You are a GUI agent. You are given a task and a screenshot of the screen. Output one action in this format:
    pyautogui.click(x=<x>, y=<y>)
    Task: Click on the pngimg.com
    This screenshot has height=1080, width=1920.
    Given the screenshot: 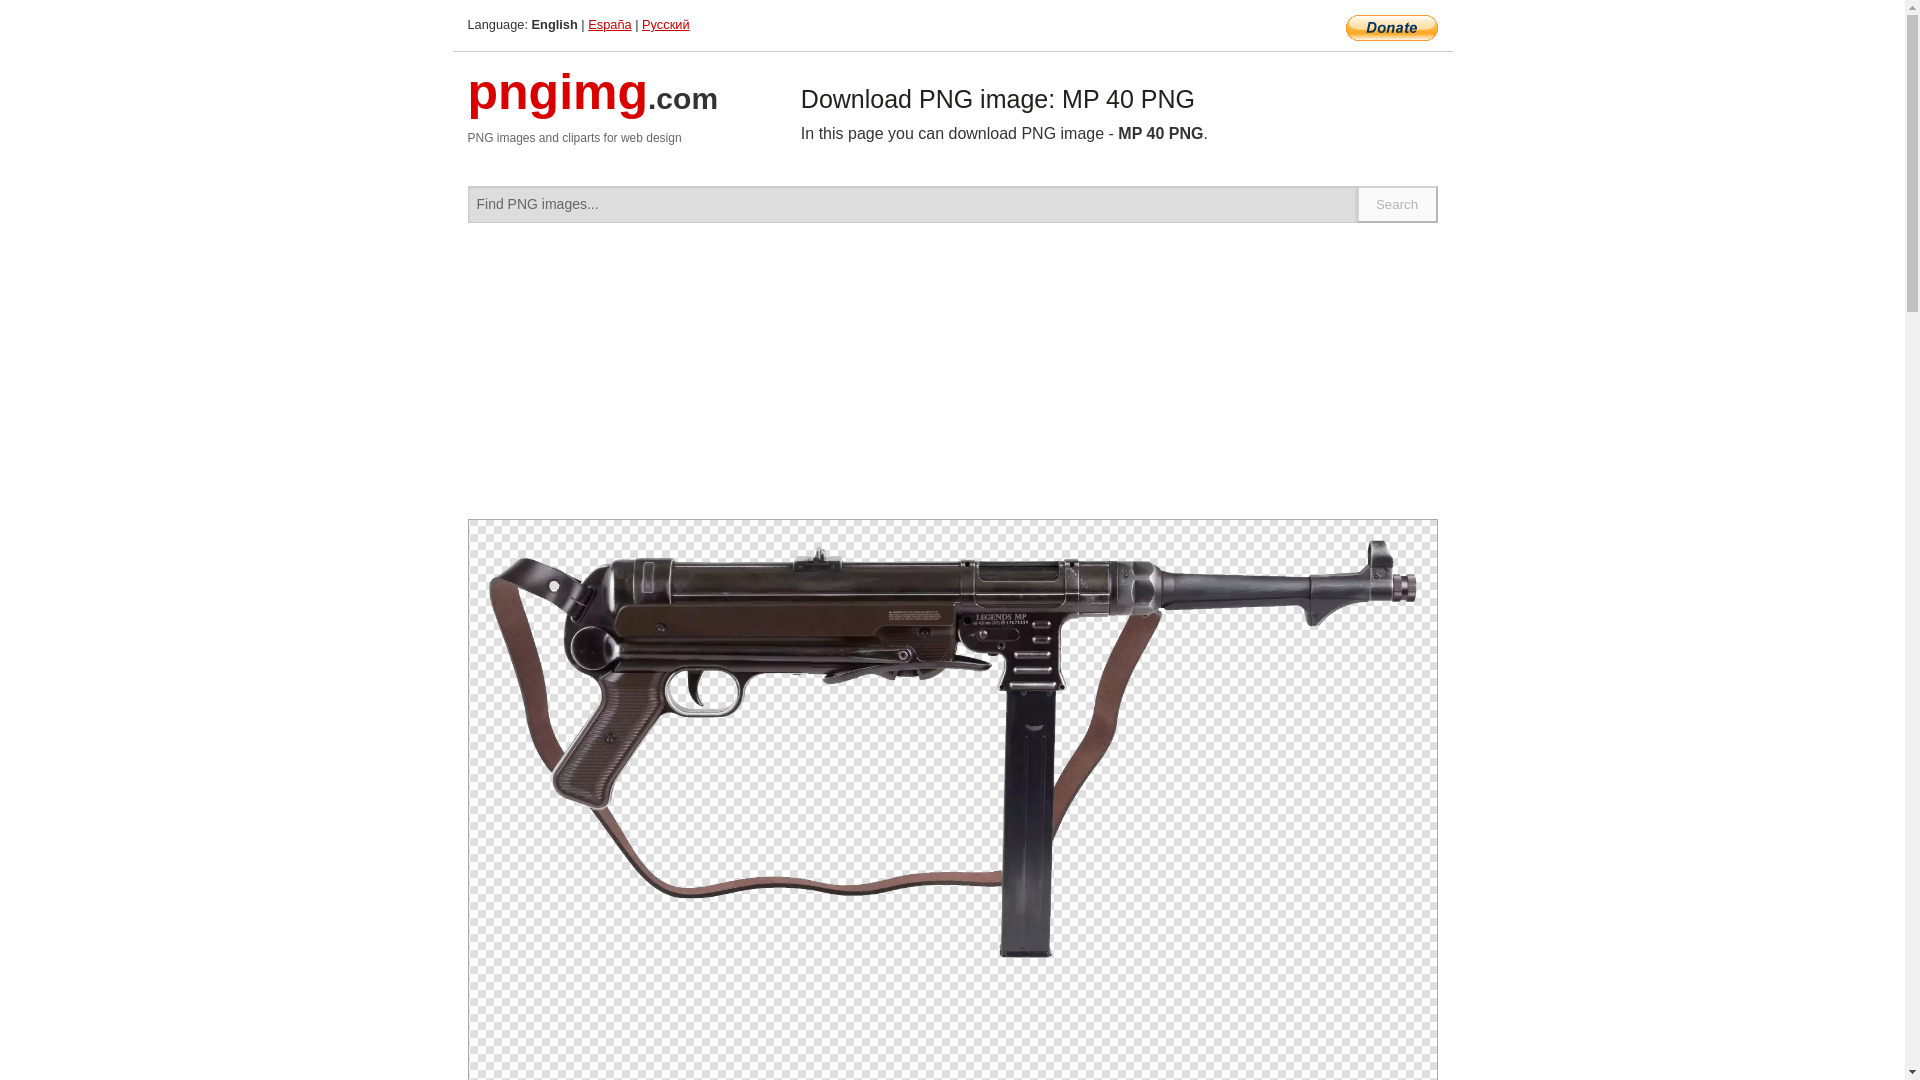 What is the action you would take?
    pyautogui.click(x=593, y=104)
    